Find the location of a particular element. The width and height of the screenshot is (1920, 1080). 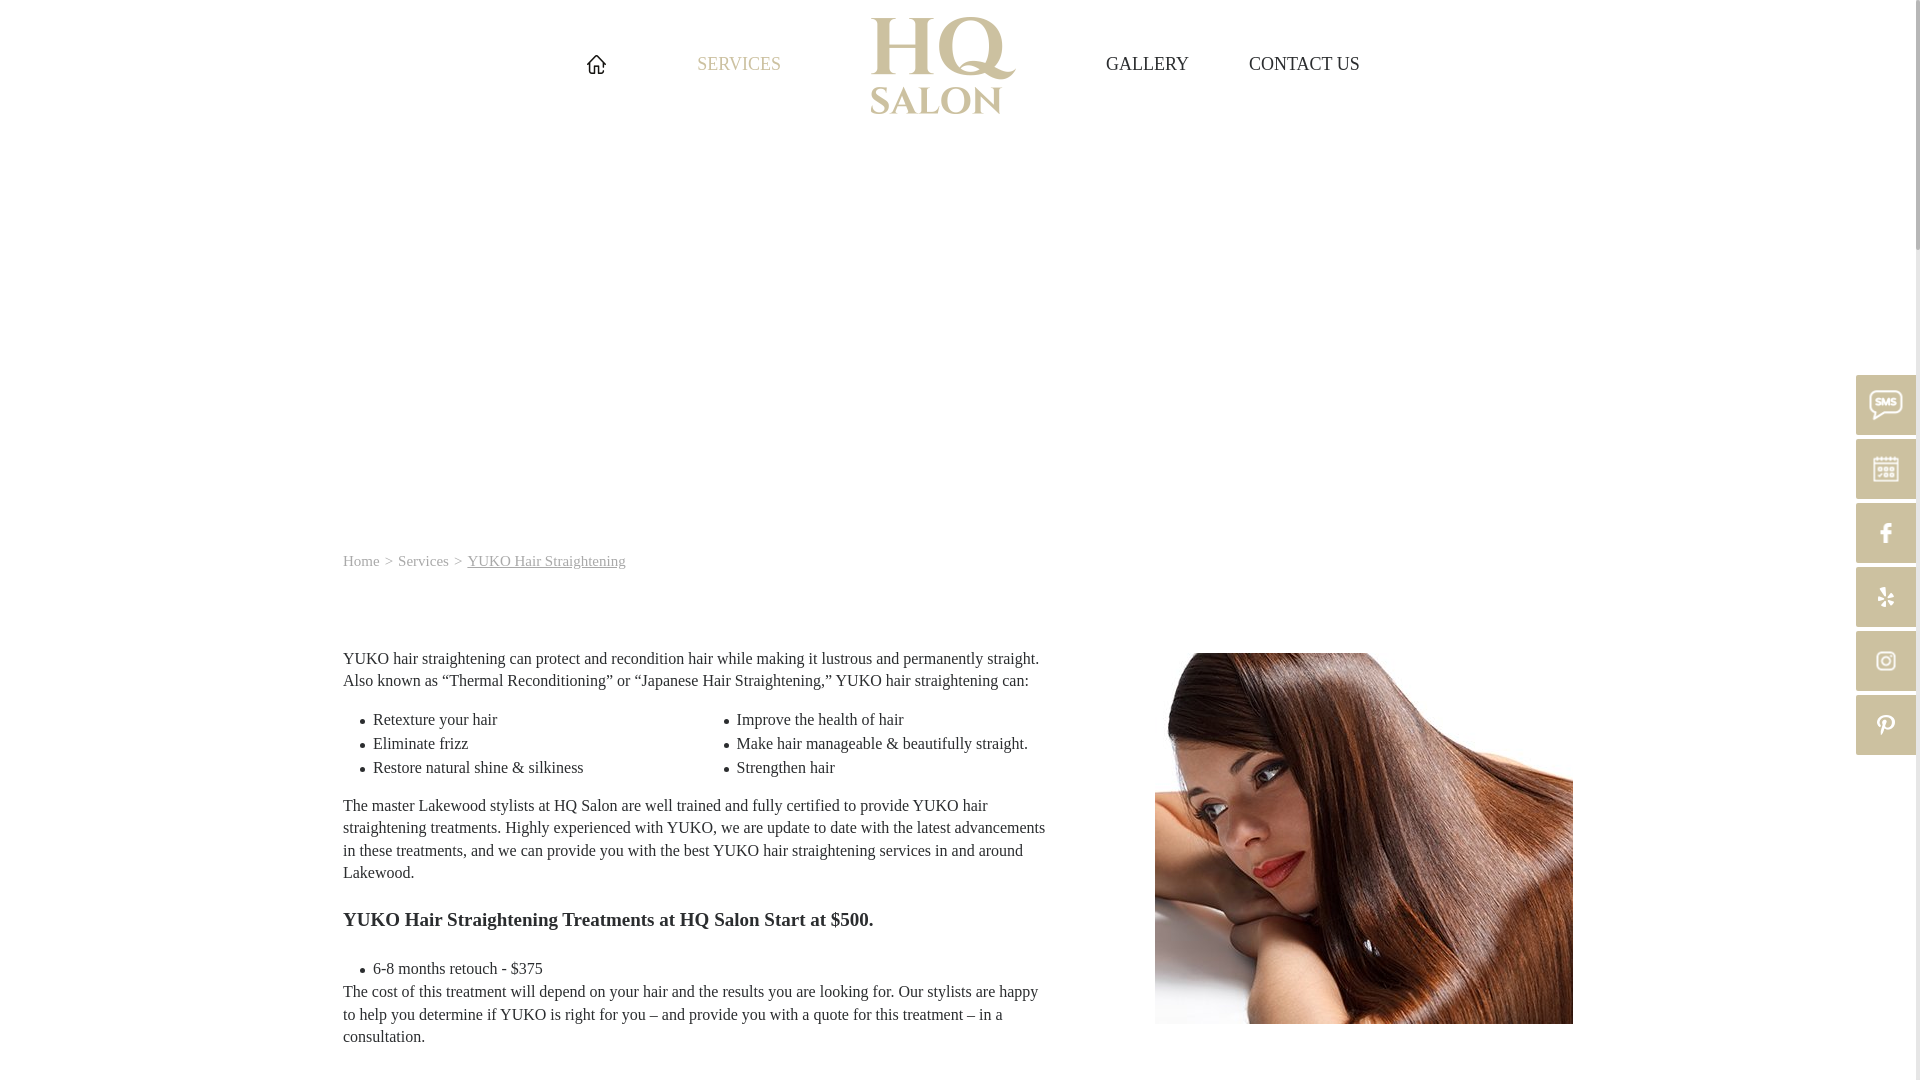

Services is located at coordinates (423, 560).